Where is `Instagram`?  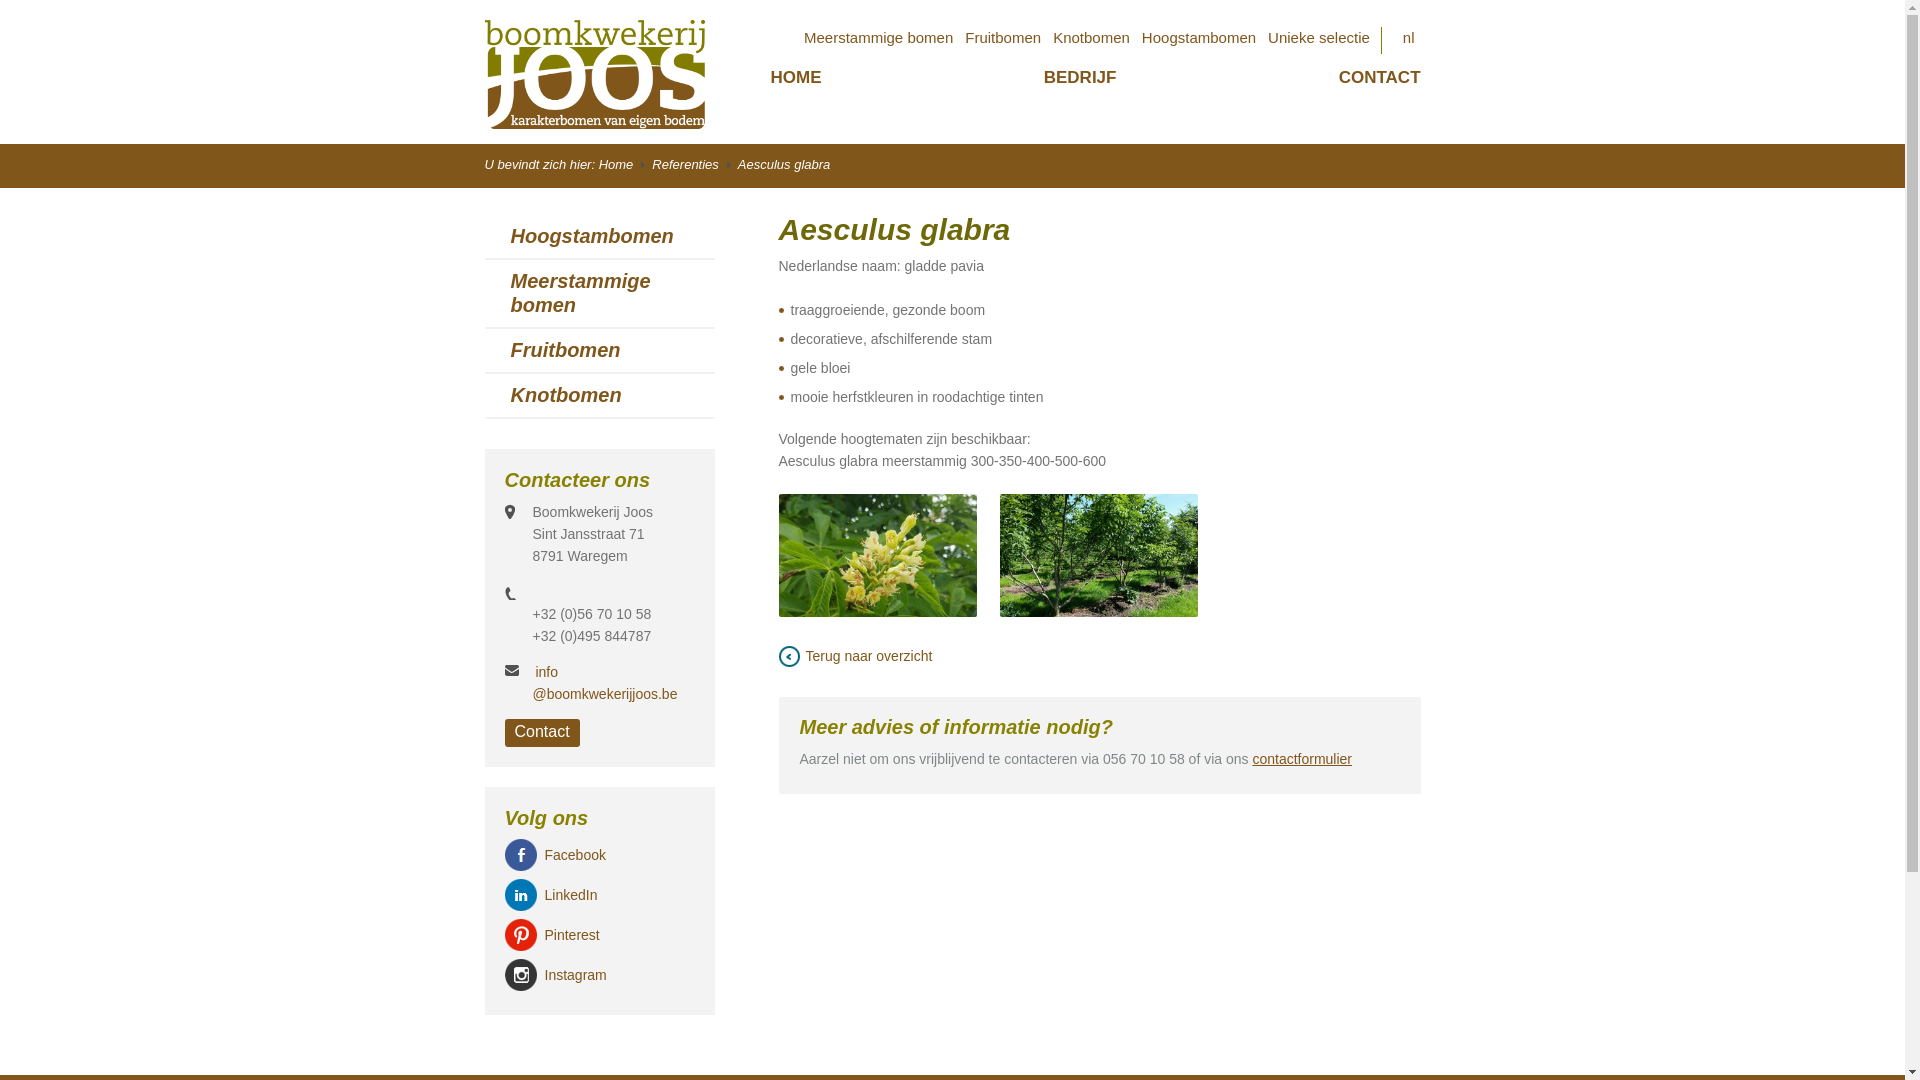
Instagram is located at coordinates (575, 975).